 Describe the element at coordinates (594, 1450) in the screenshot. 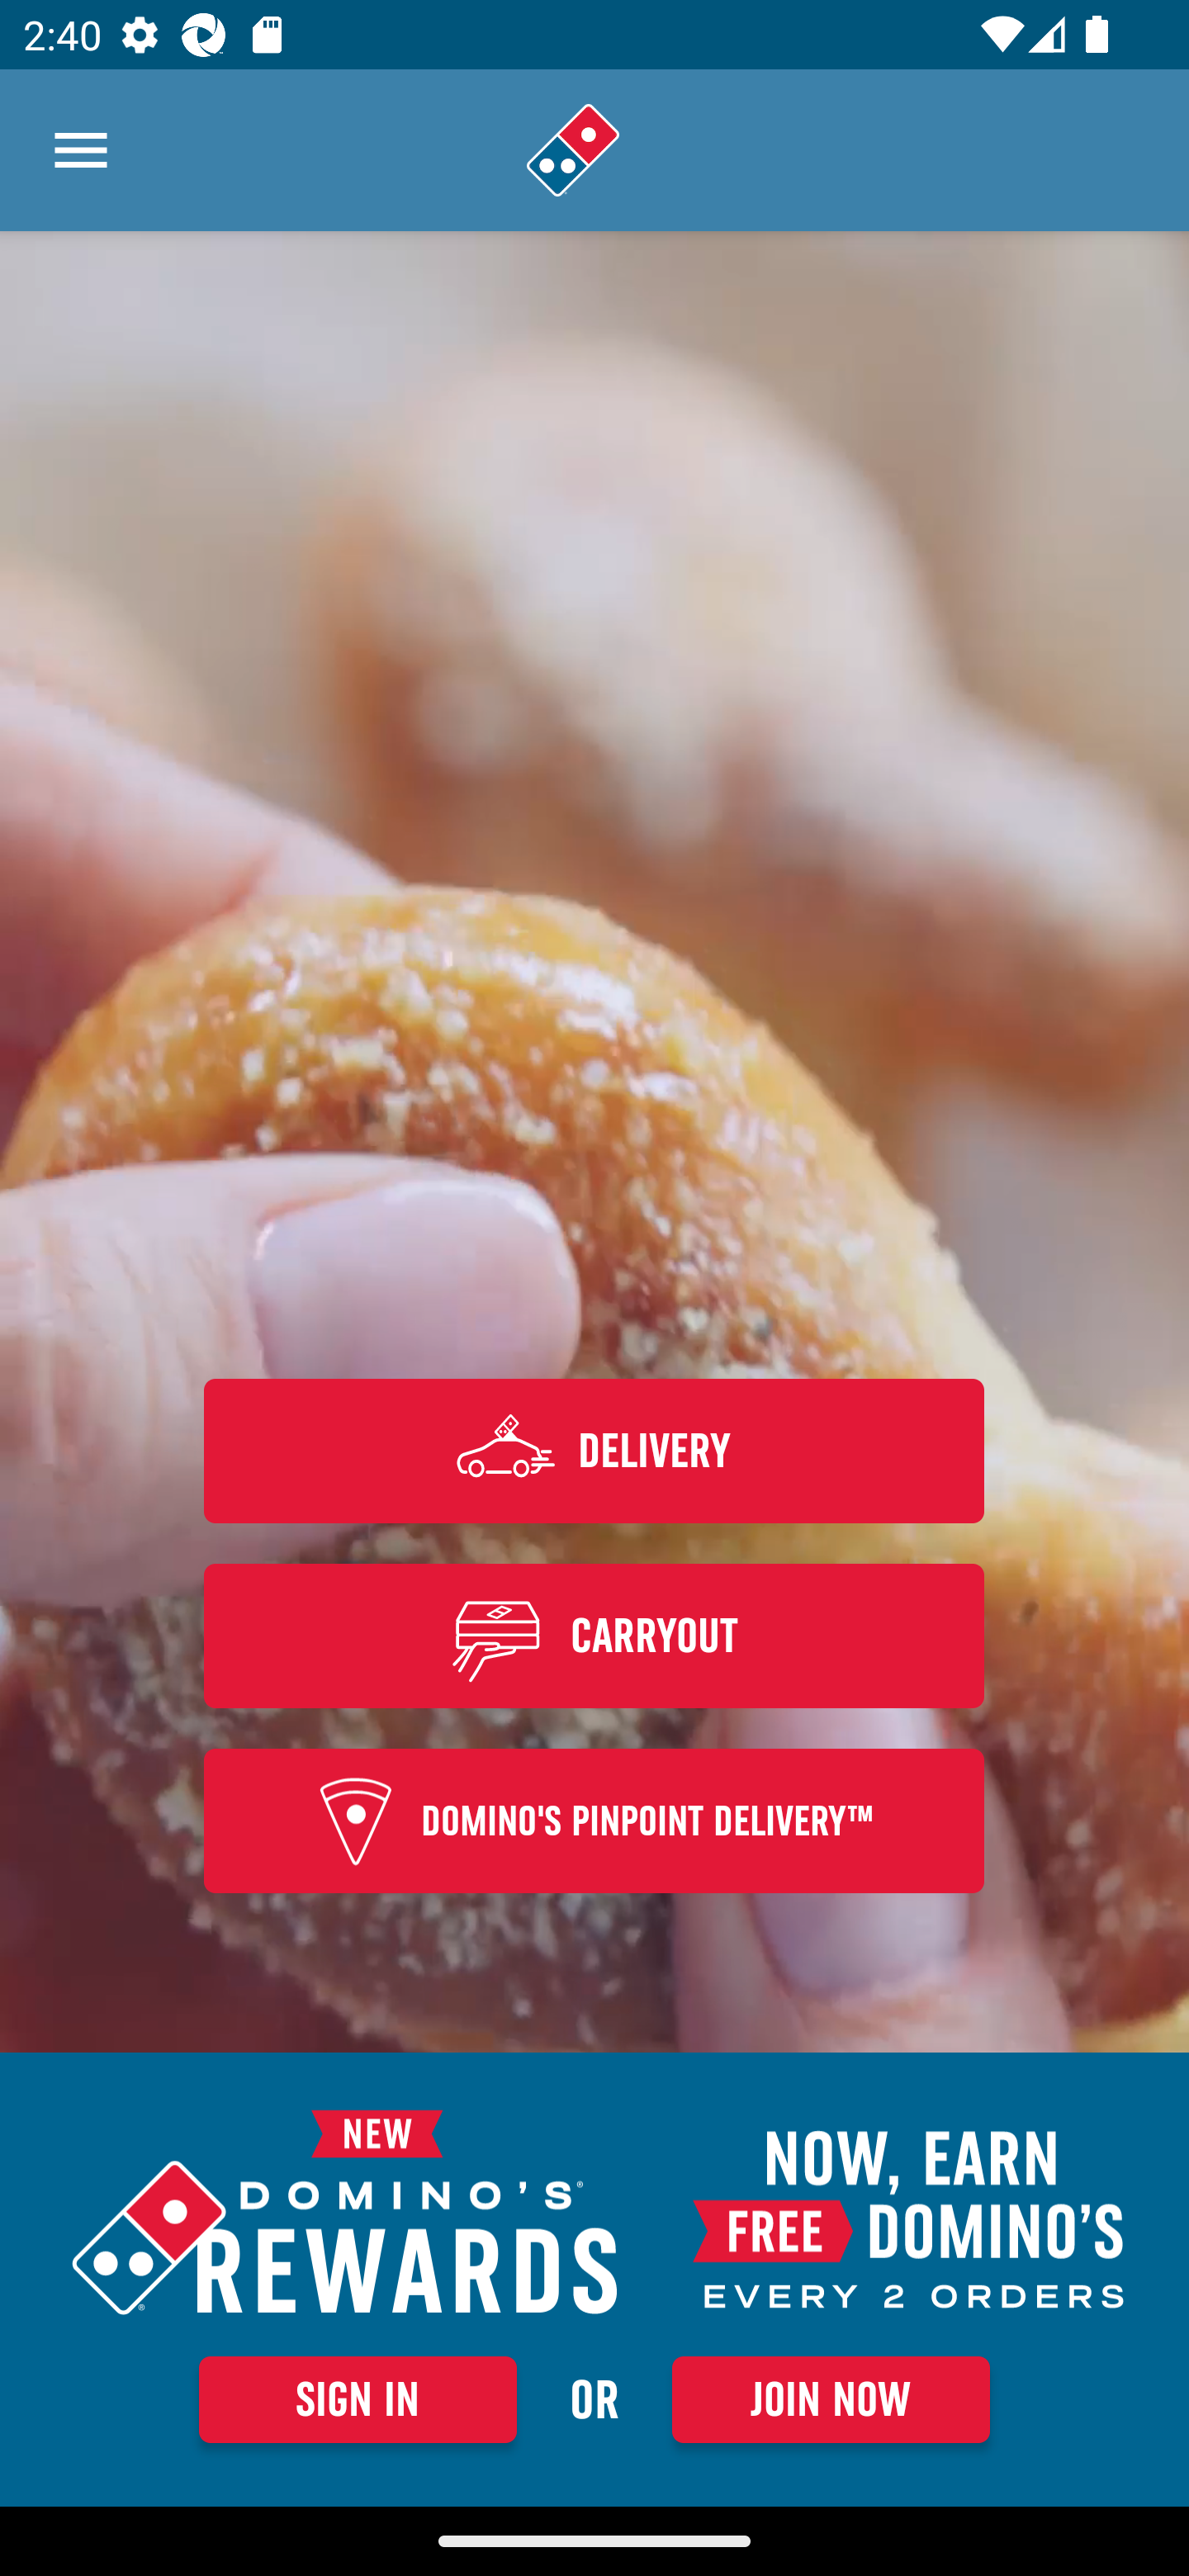

I see `DELIVERY` at that location.